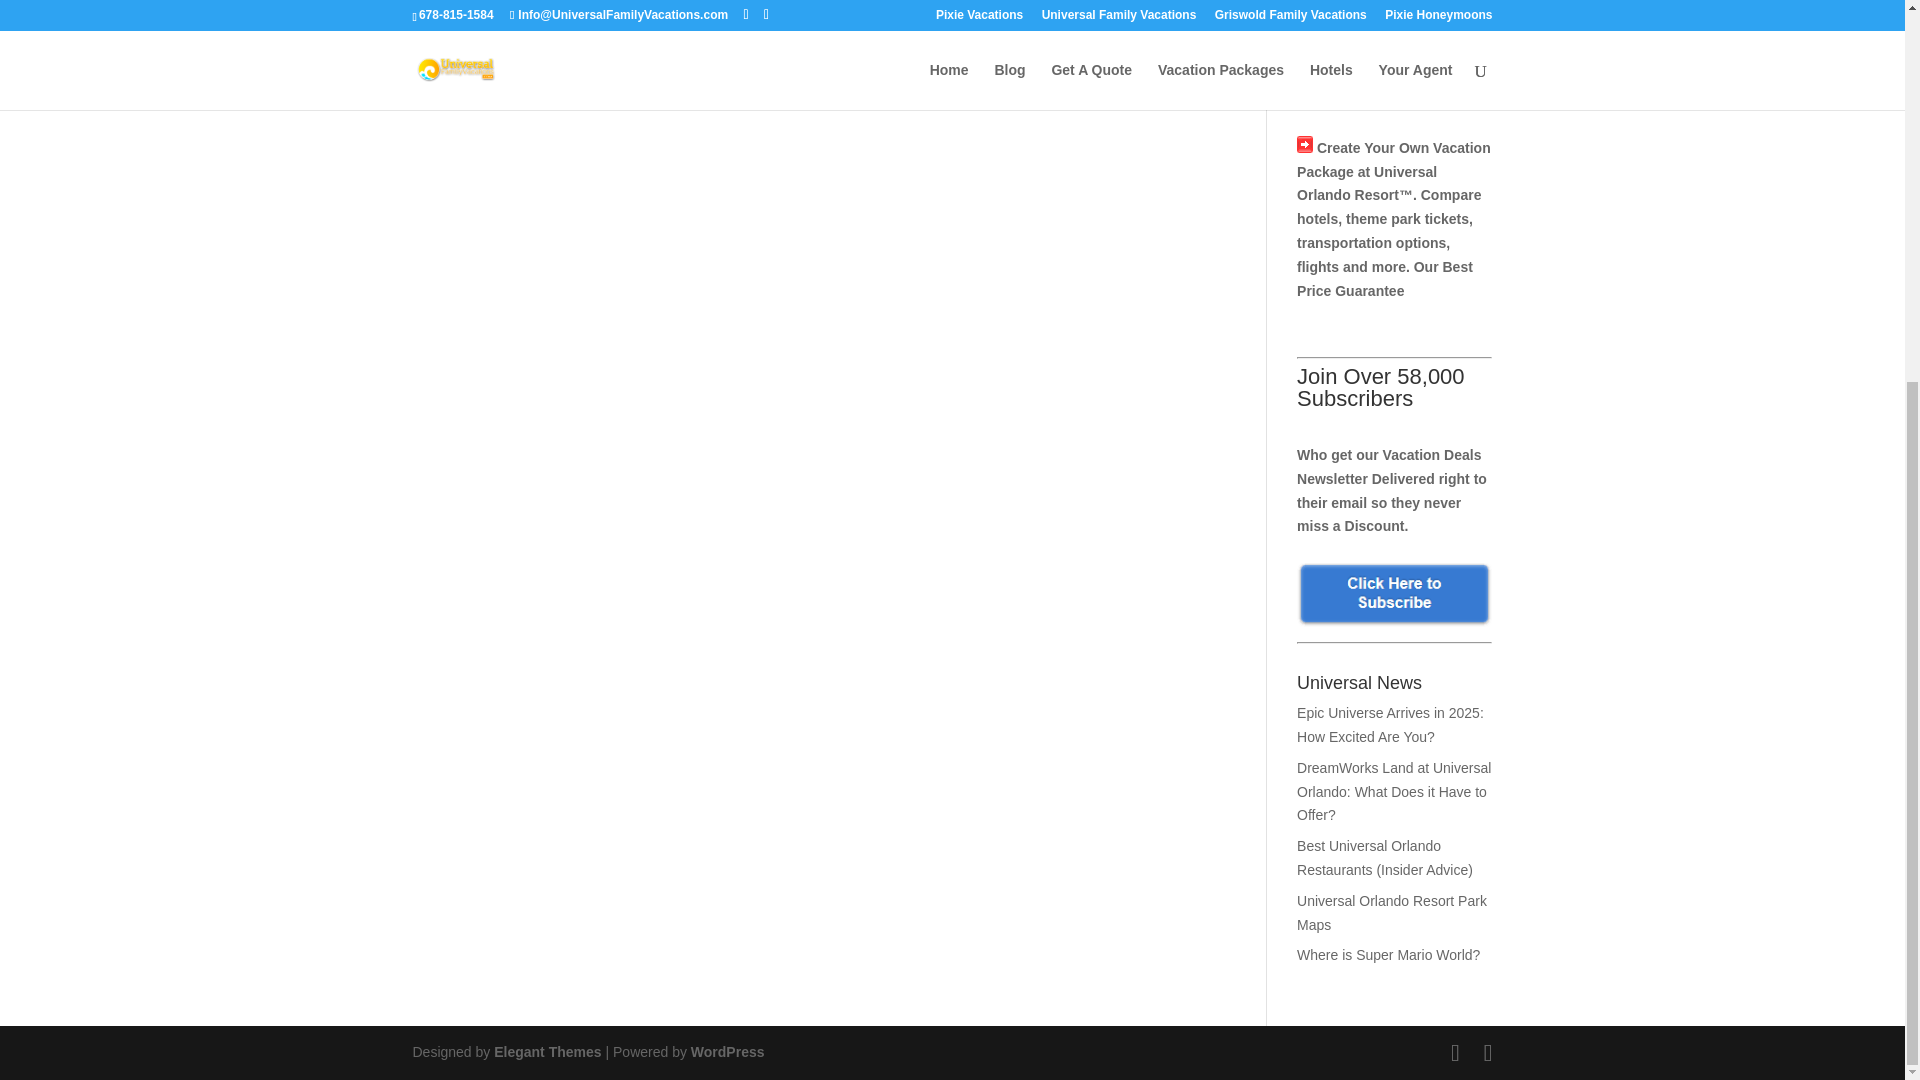 Image resolution: width=1920 pixels, height=1080 pixels. Describe the element at coordinates (1390, 725) in the screenshot. I see `Epic Universe Arrives in 2025: How Excited Are You?` at that location.